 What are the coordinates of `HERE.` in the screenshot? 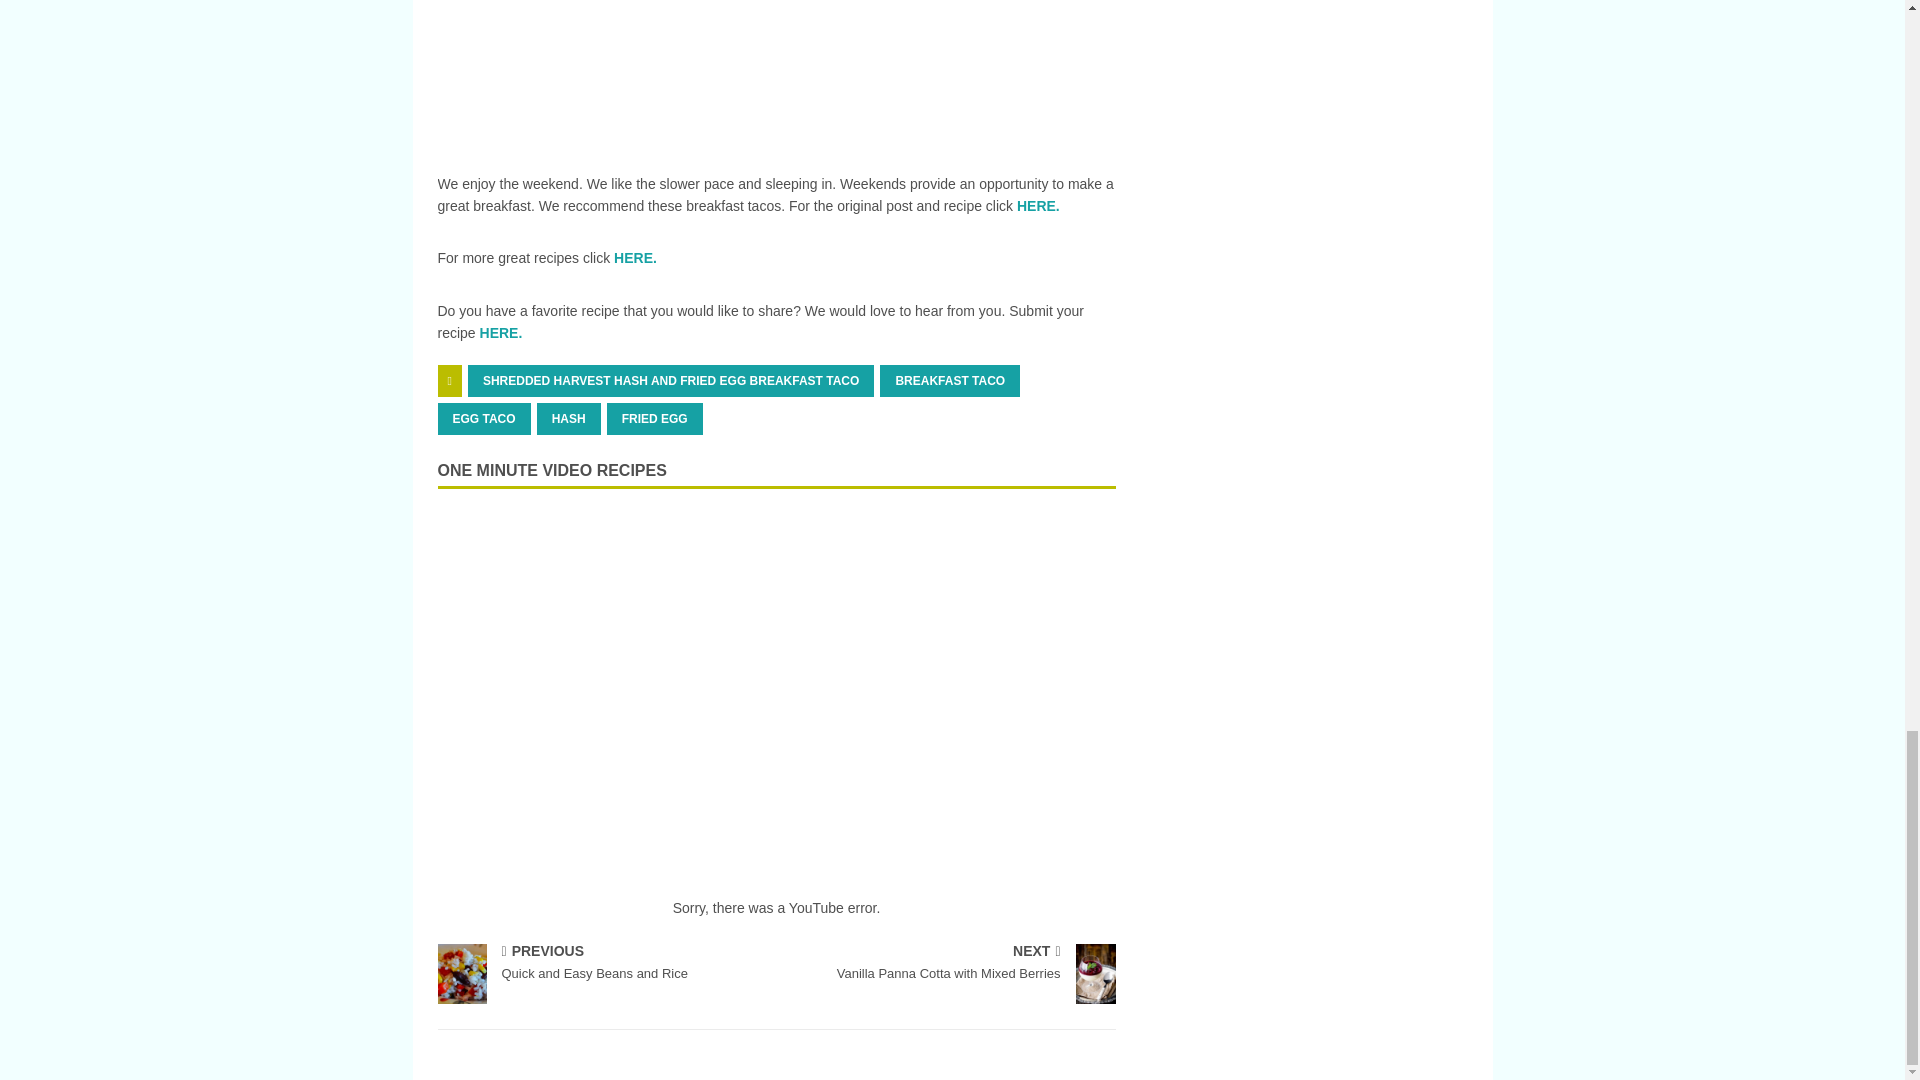 It's located at (1038, 205).